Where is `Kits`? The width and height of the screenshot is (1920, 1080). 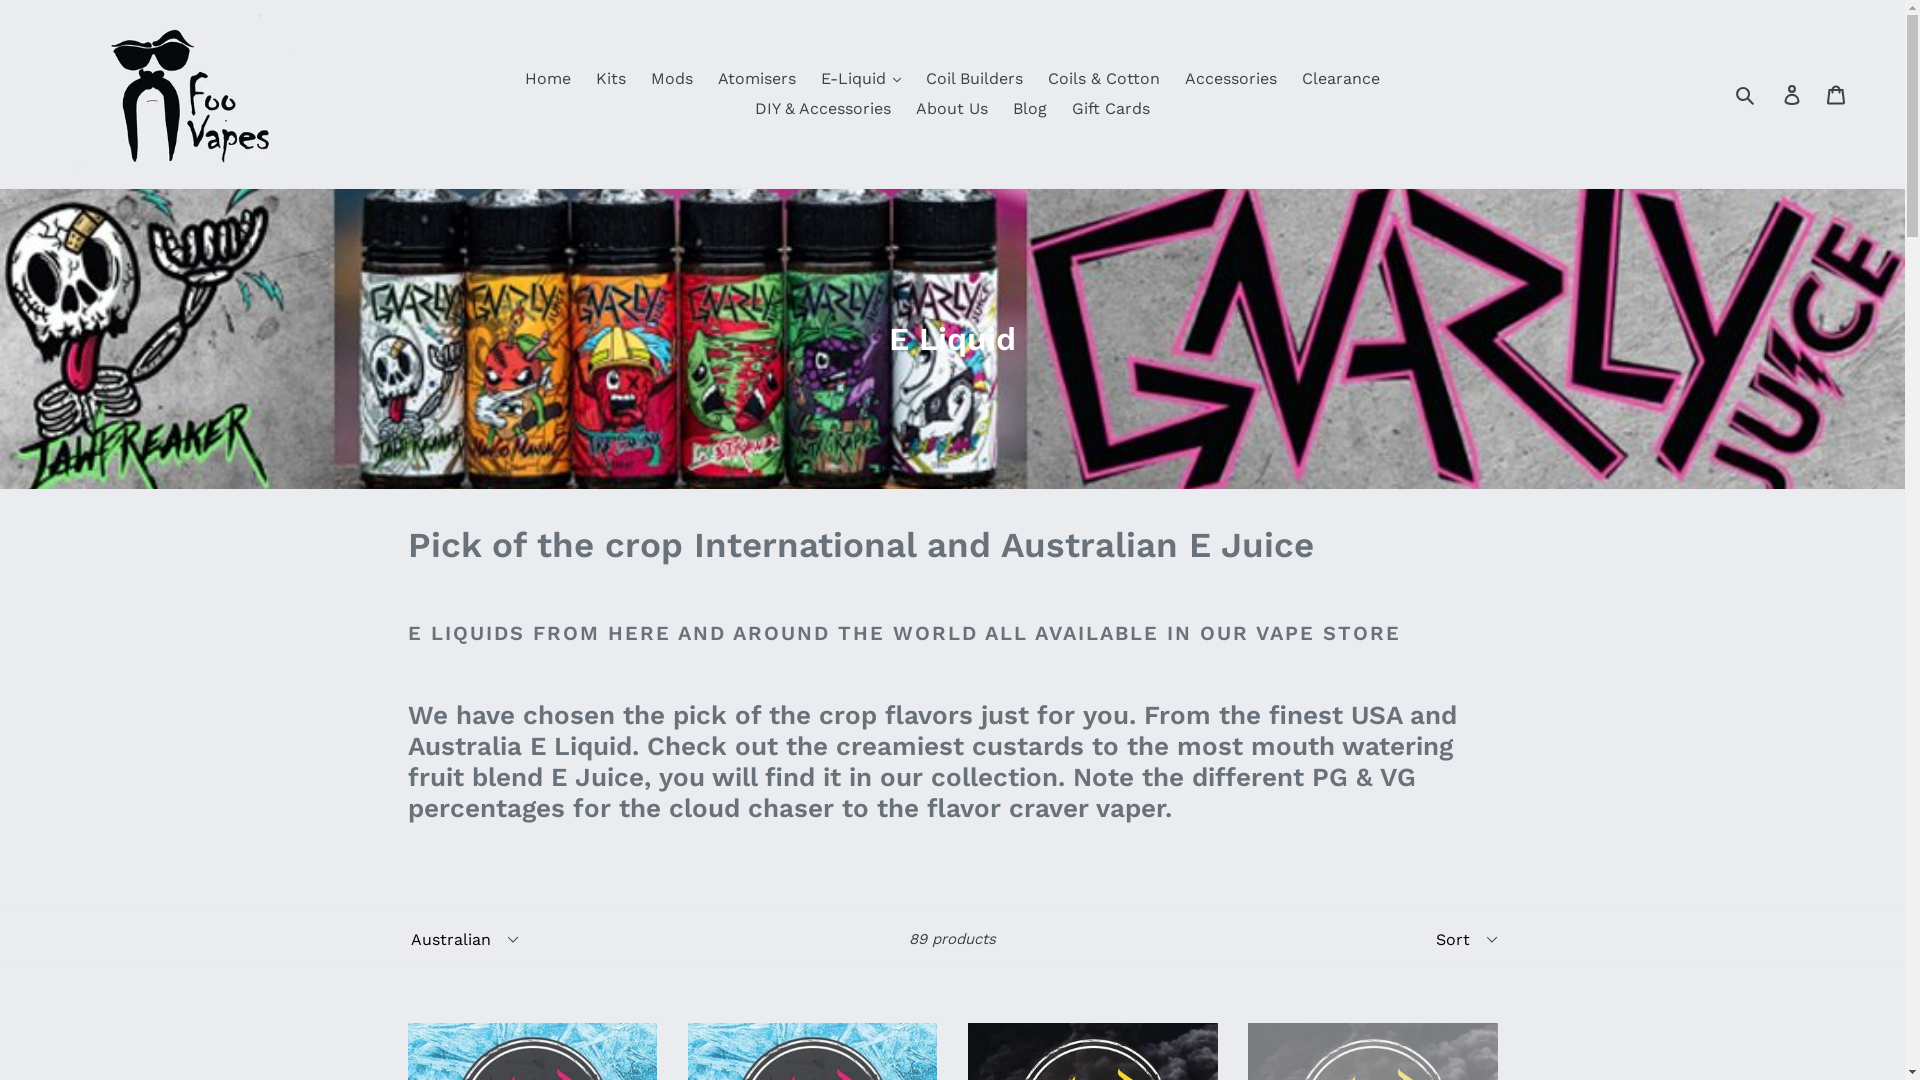
Kits is located at coordinates (611, 79).